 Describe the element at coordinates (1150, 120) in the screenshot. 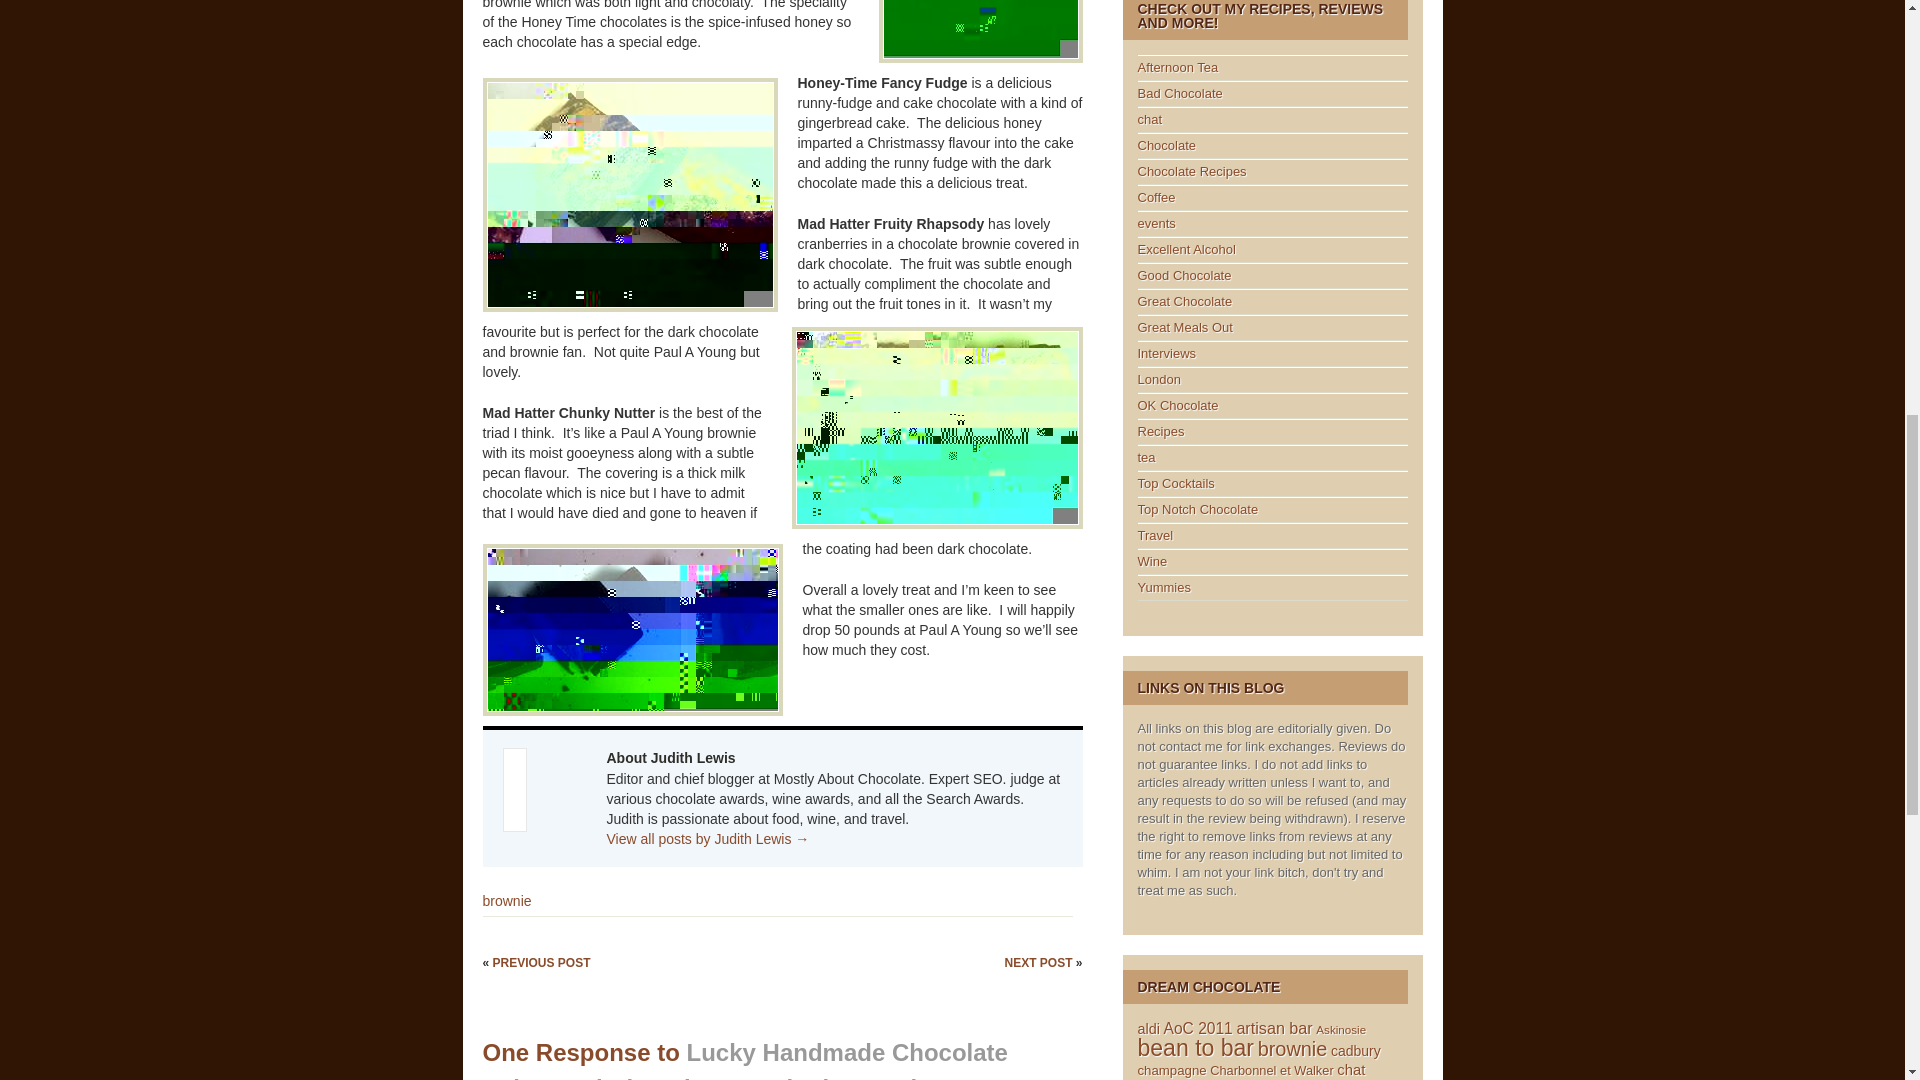

I see `chat` at that location.